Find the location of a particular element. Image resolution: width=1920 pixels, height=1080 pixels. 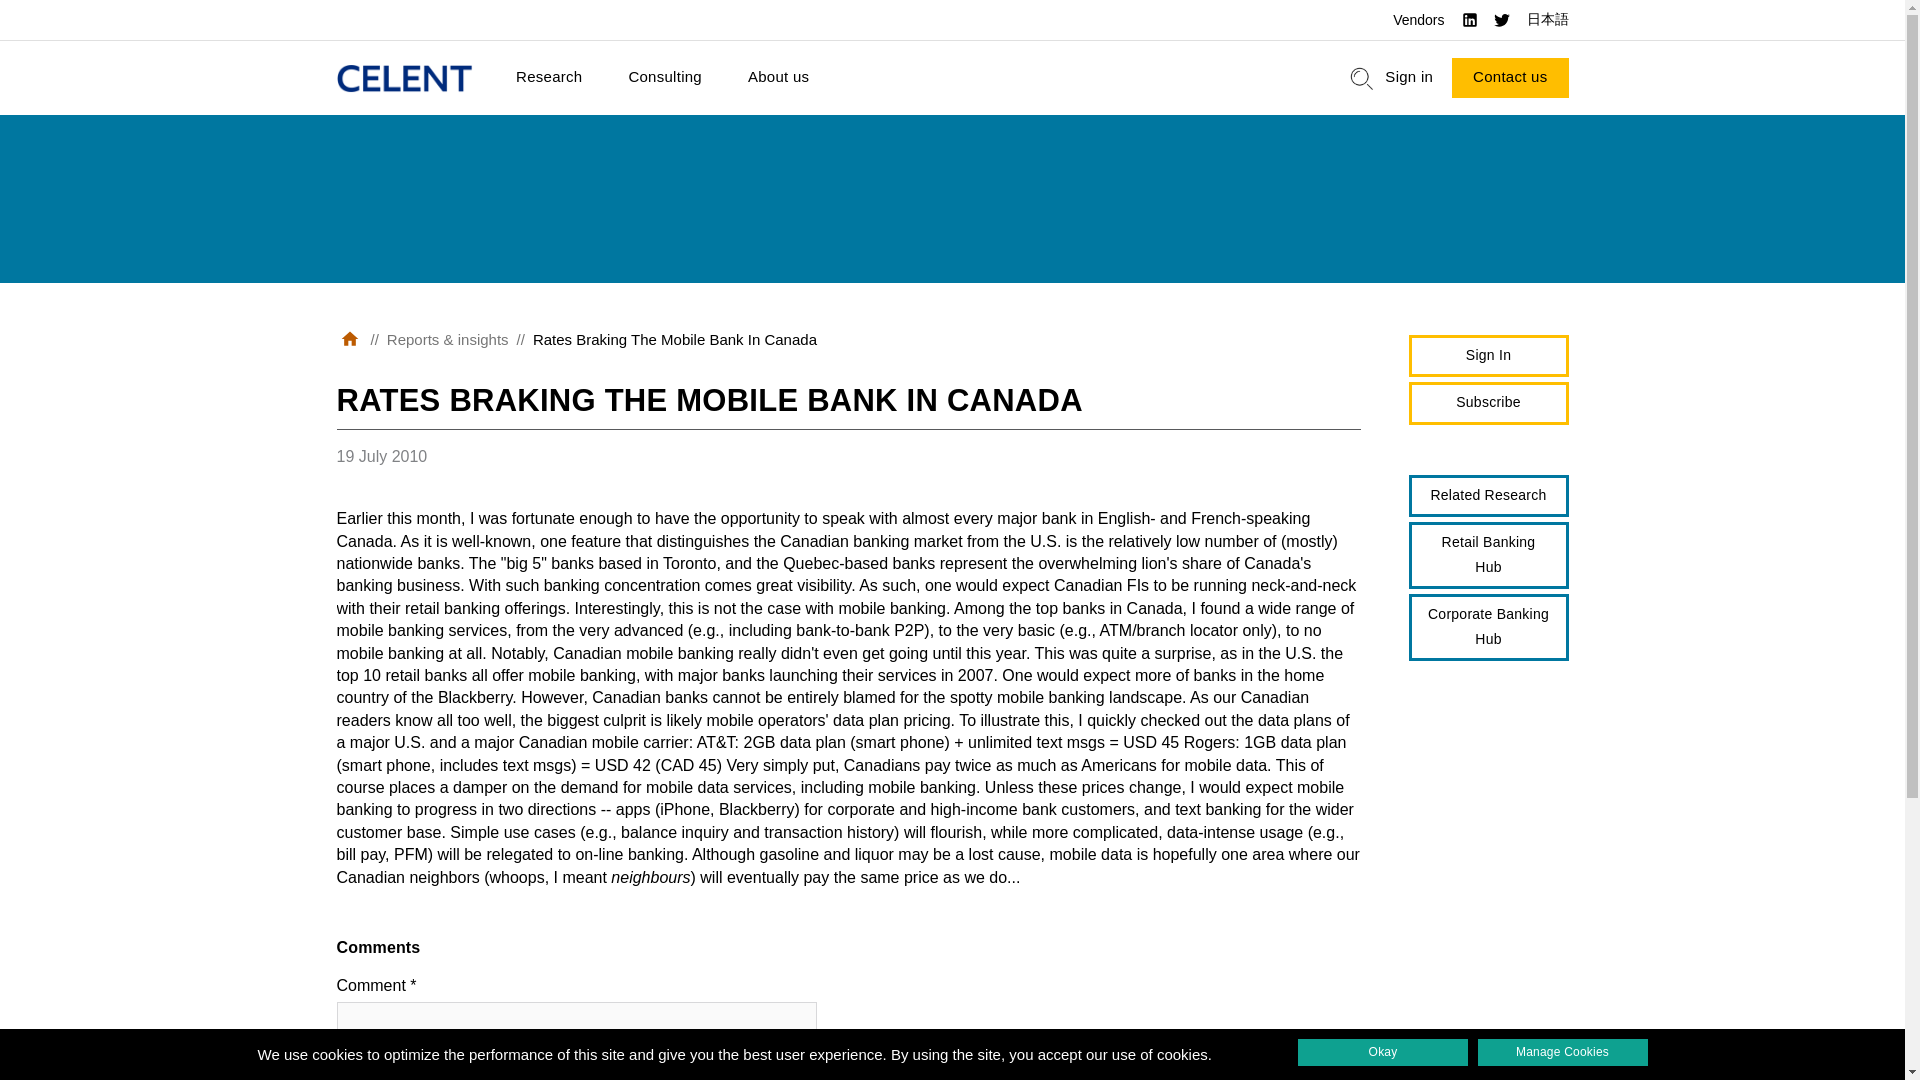

Okay is located at coordinates (1382, 1052).